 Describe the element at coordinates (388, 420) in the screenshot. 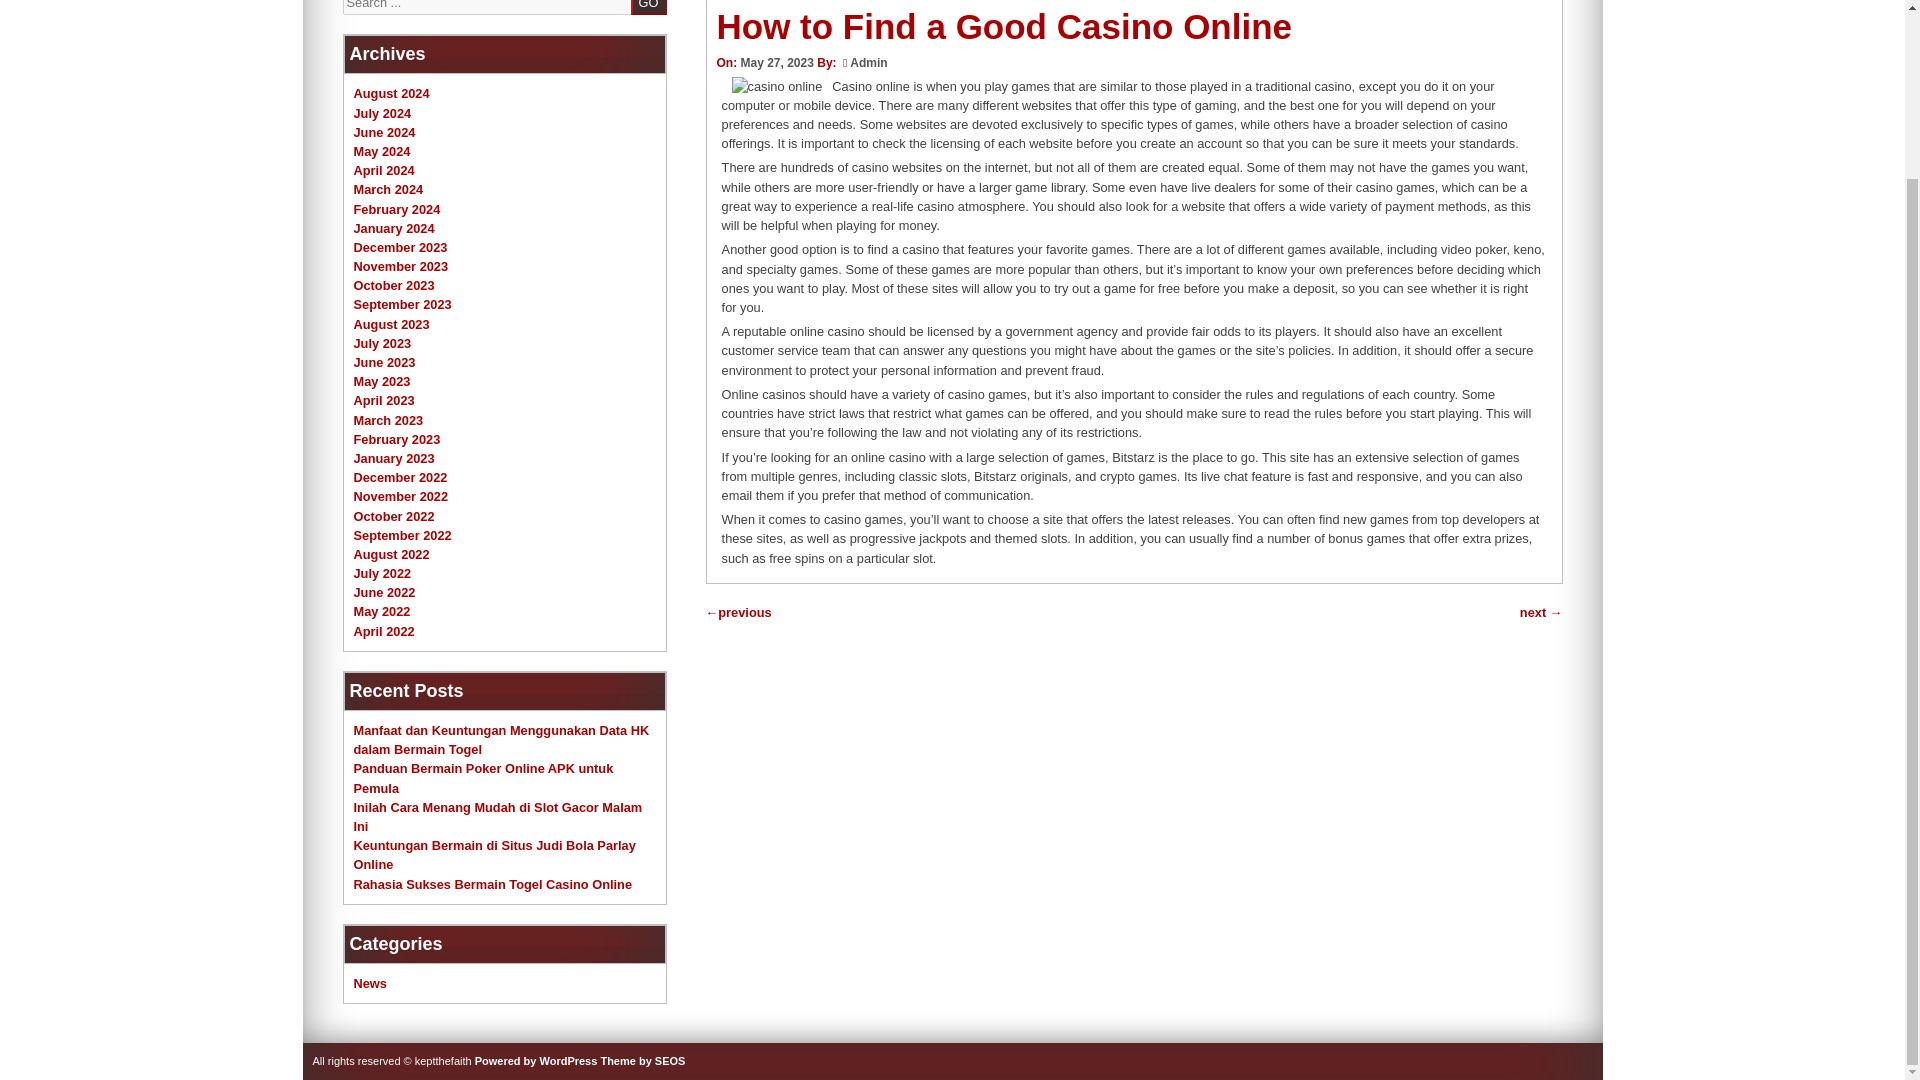

I see `March 2023` at that location.